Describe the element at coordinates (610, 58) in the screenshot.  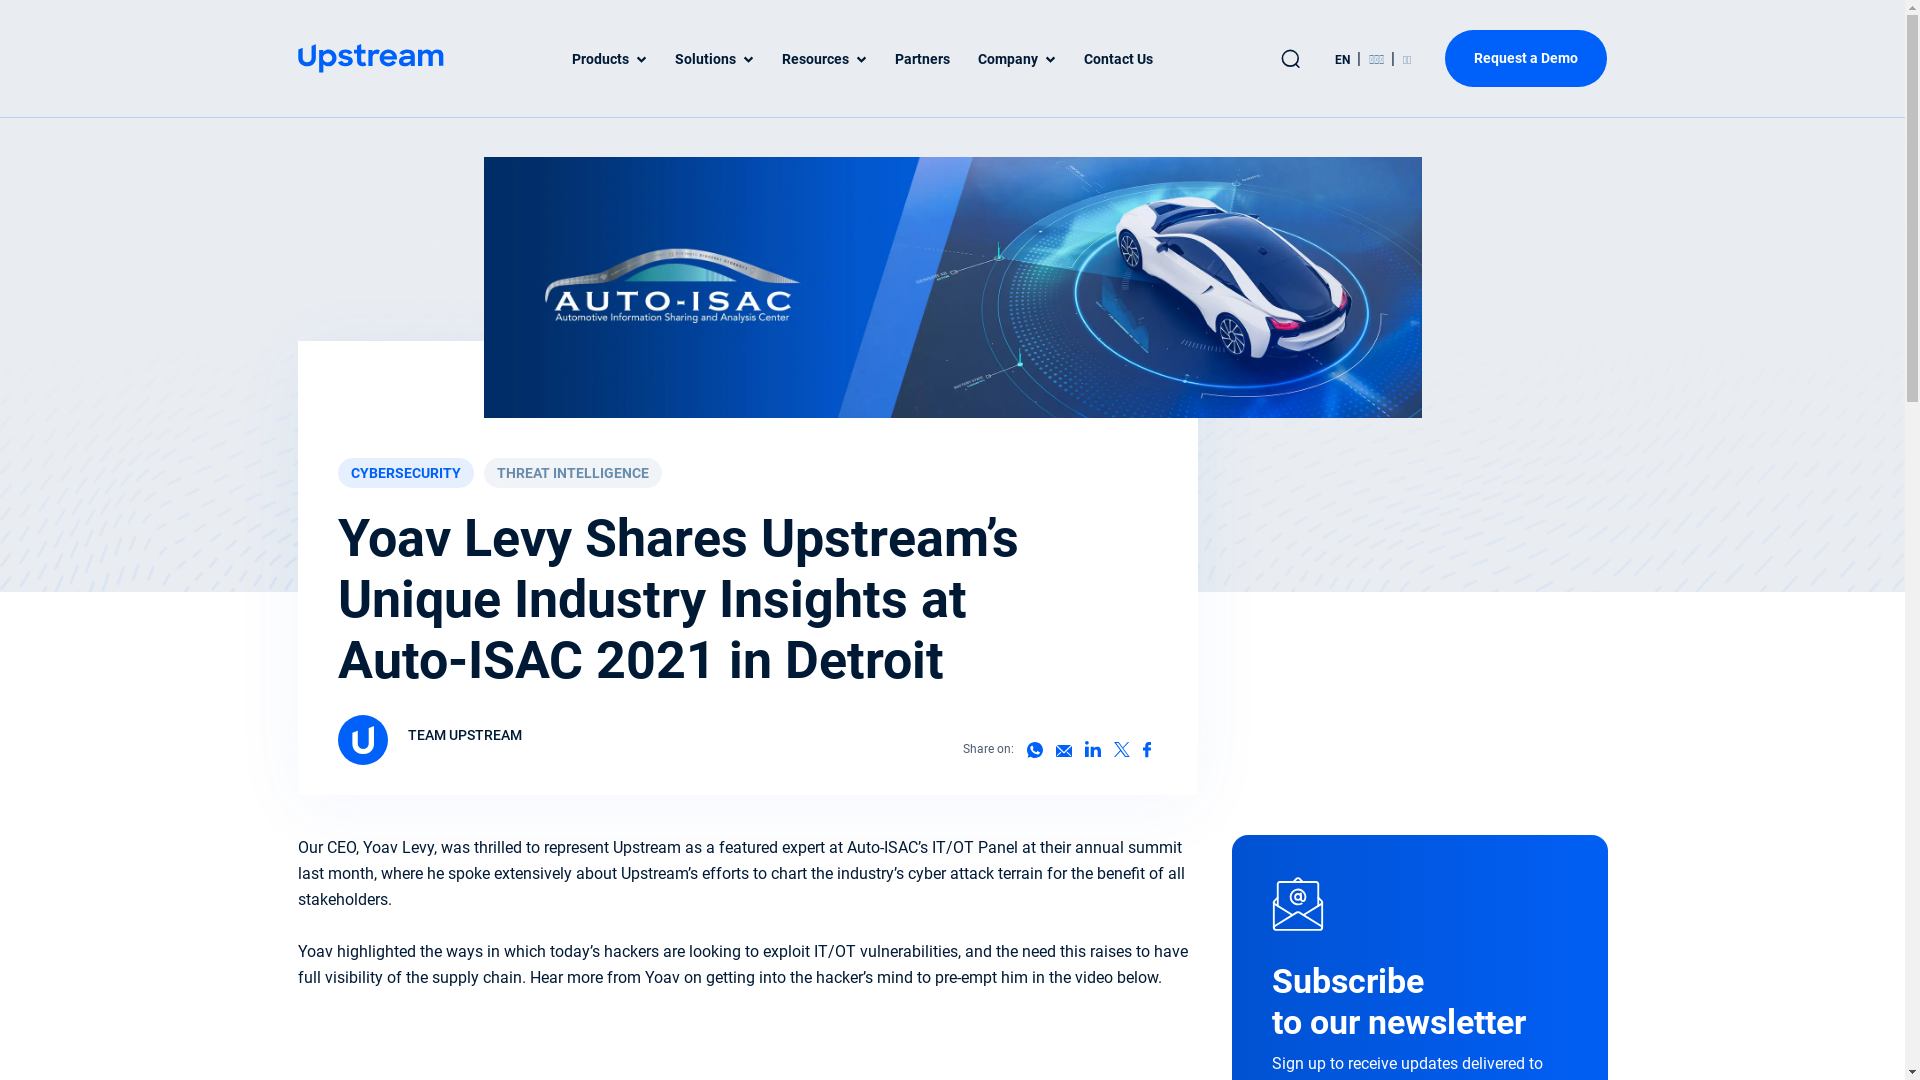
I see `Products` at that location.